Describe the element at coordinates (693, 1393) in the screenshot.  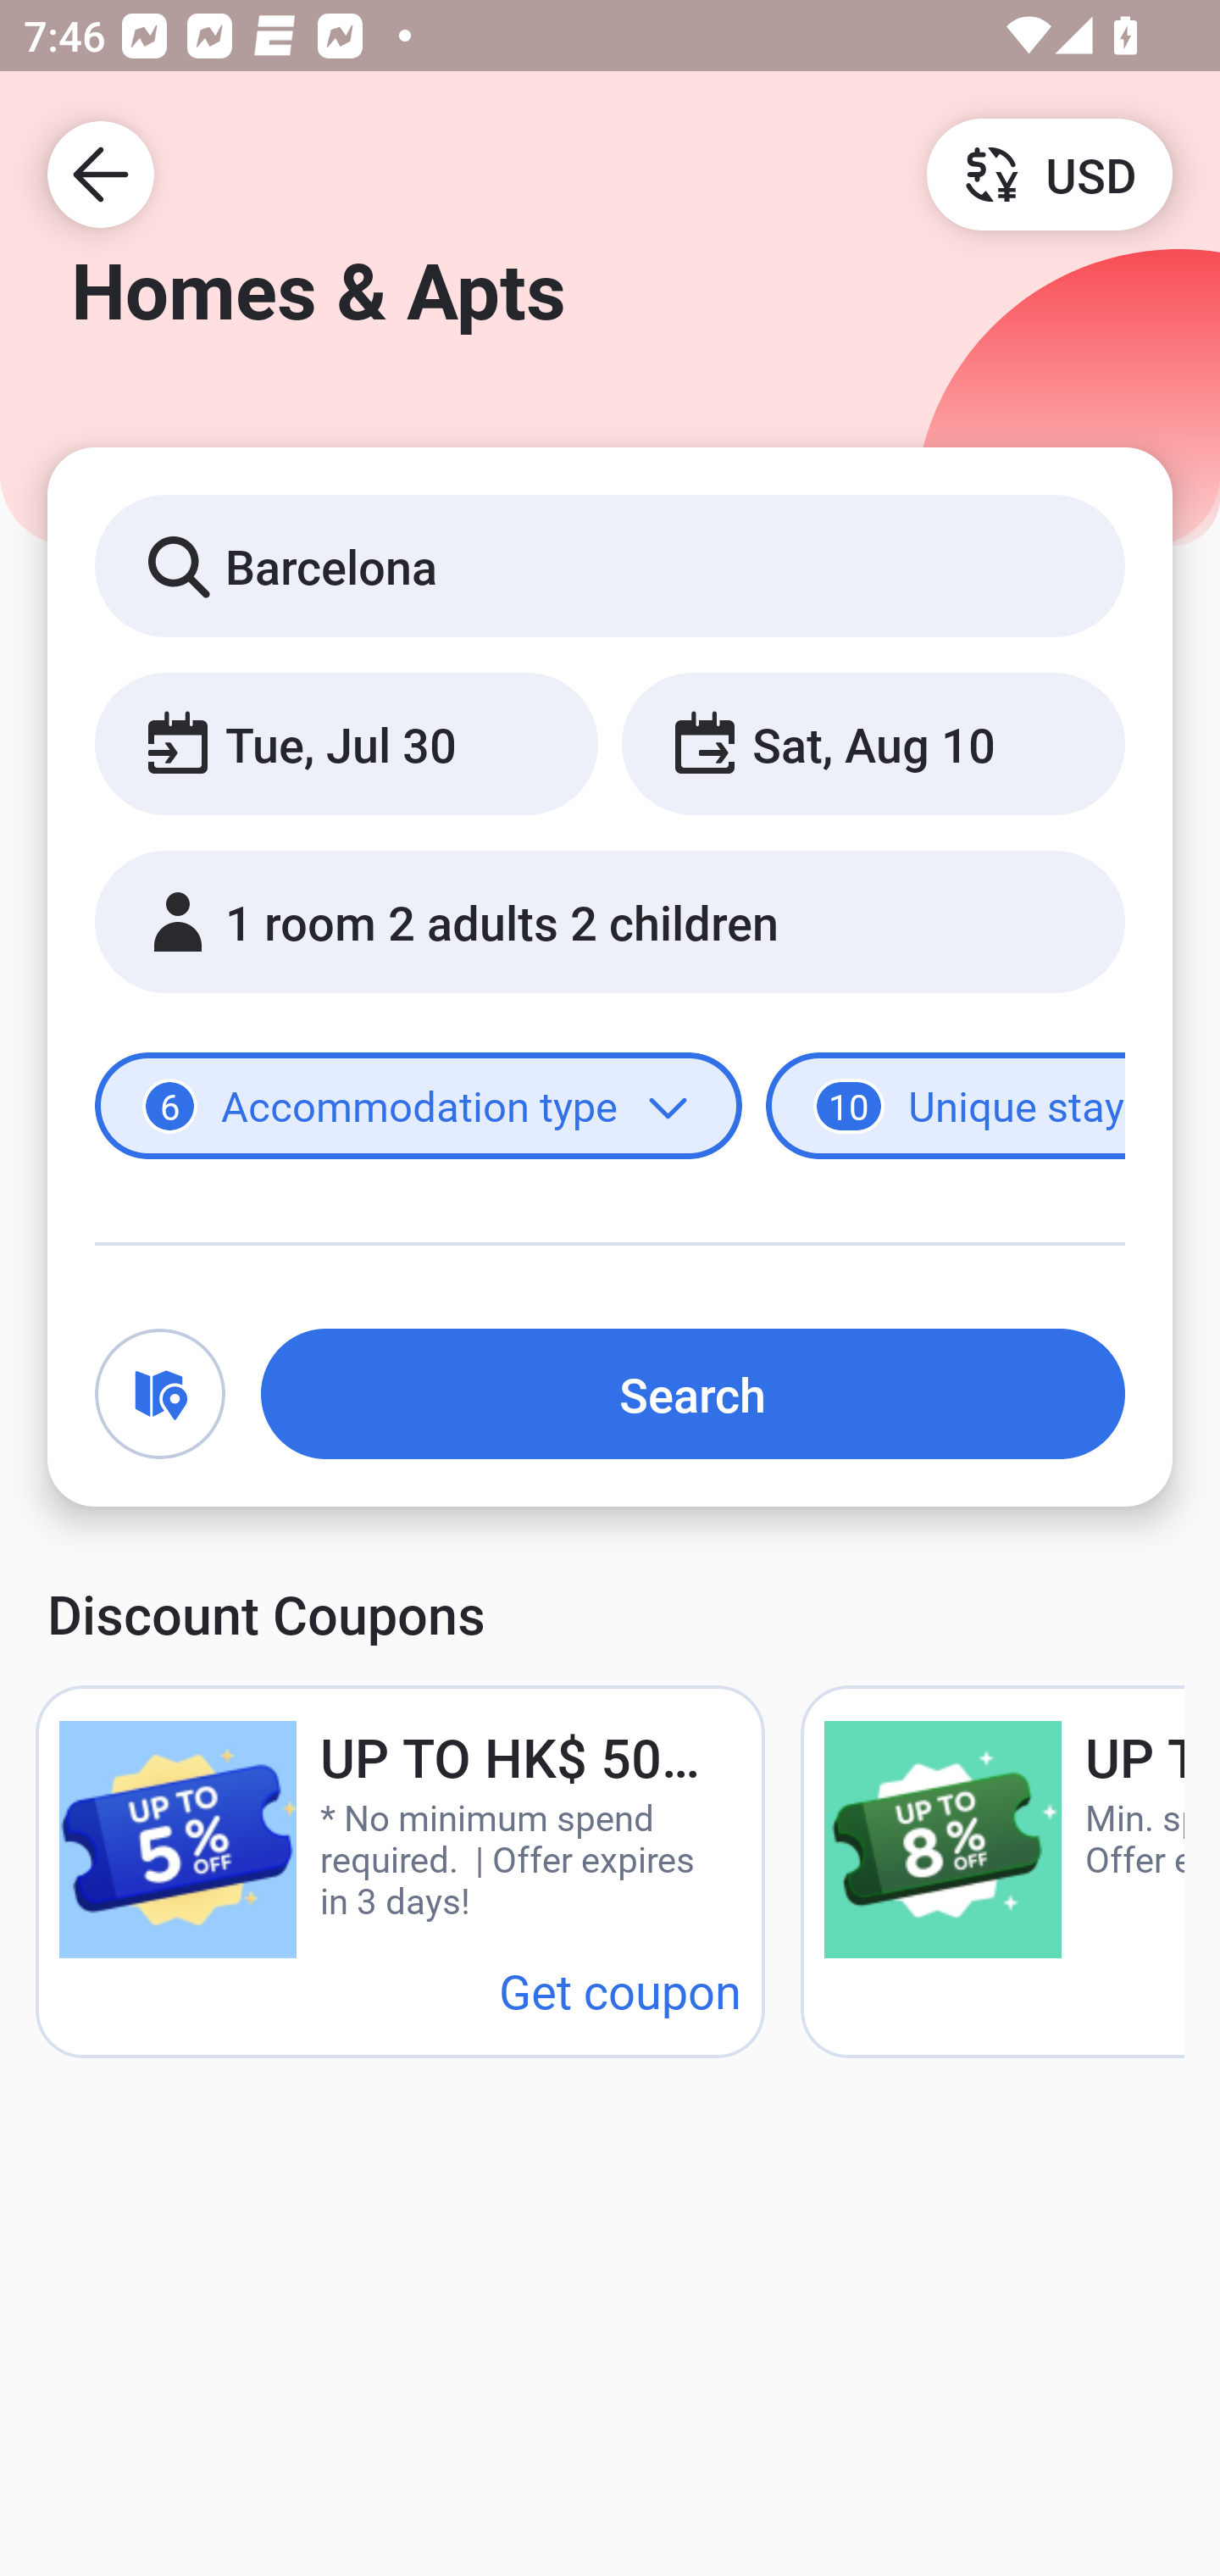
I see `Search` at that location.